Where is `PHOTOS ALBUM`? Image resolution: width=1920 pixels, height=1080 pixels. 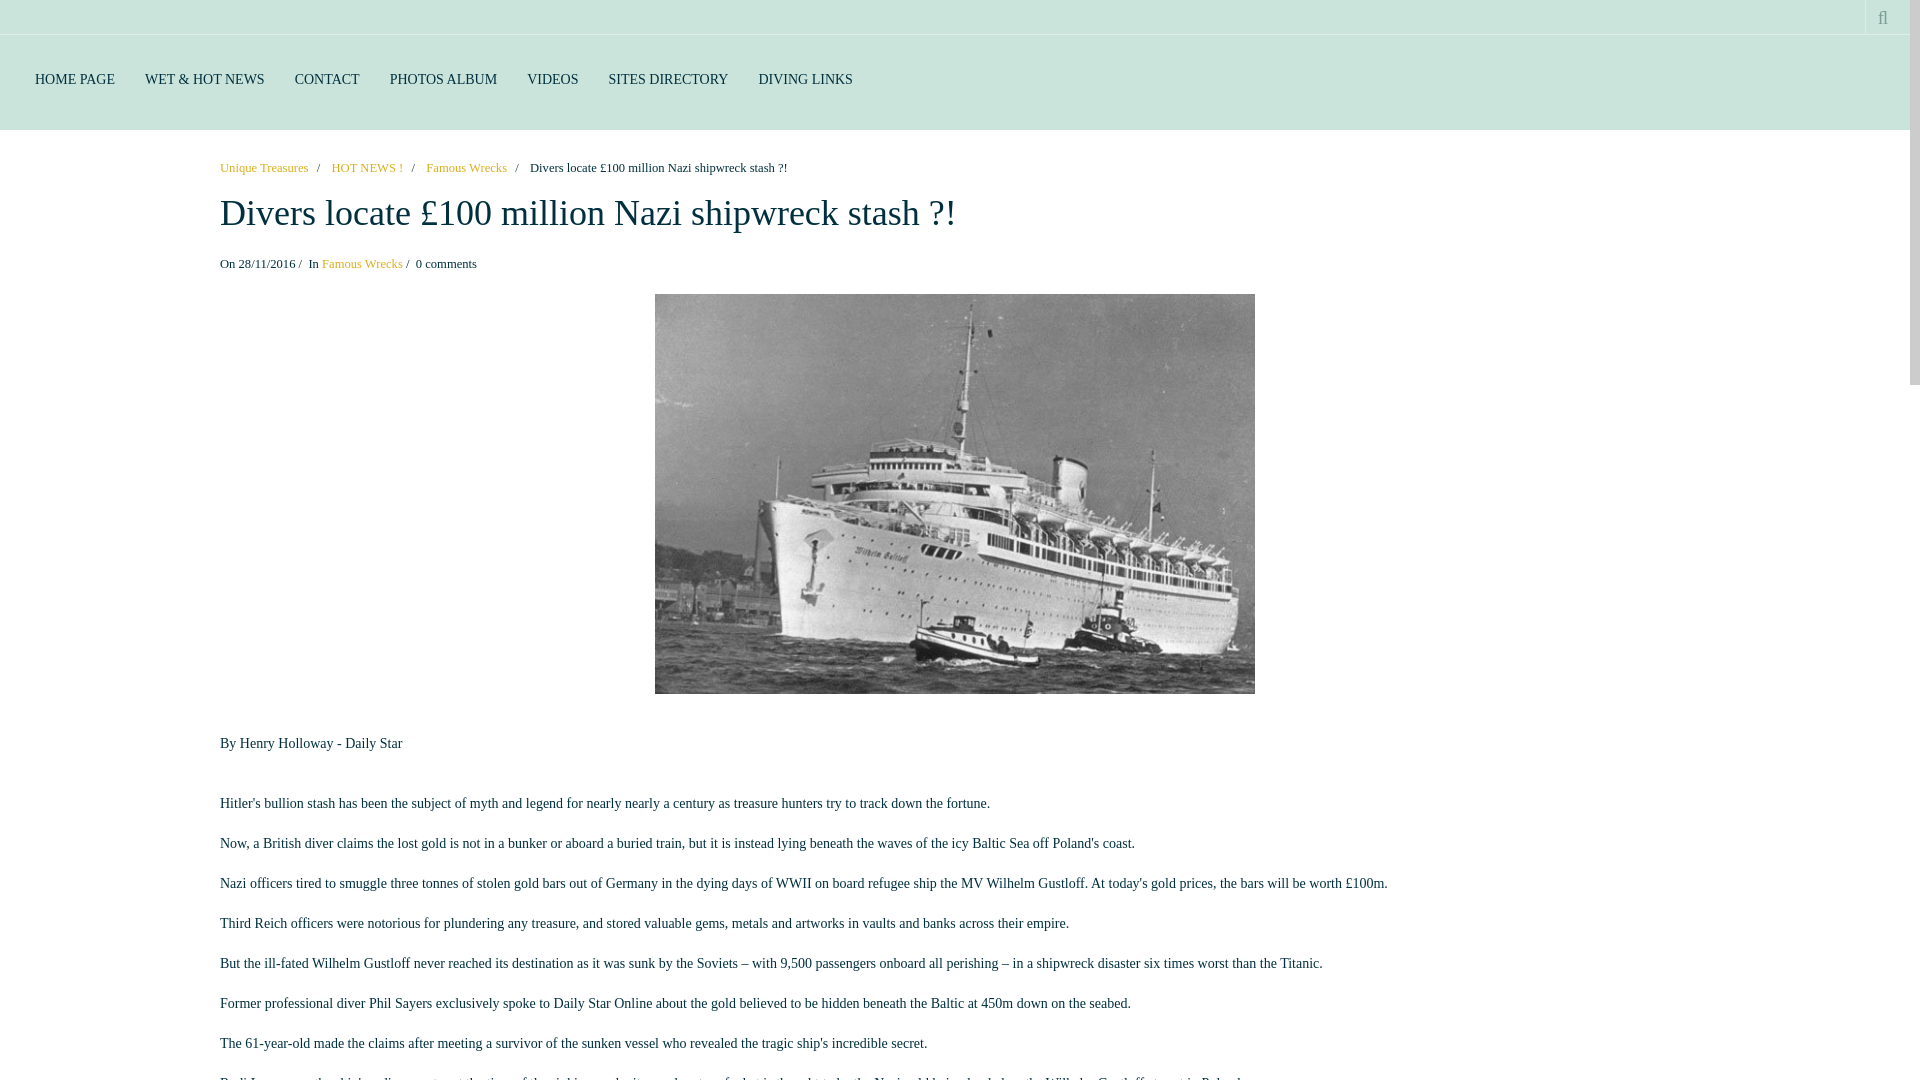 PHOTOS ALBUM is located at coordinates (443, 80).